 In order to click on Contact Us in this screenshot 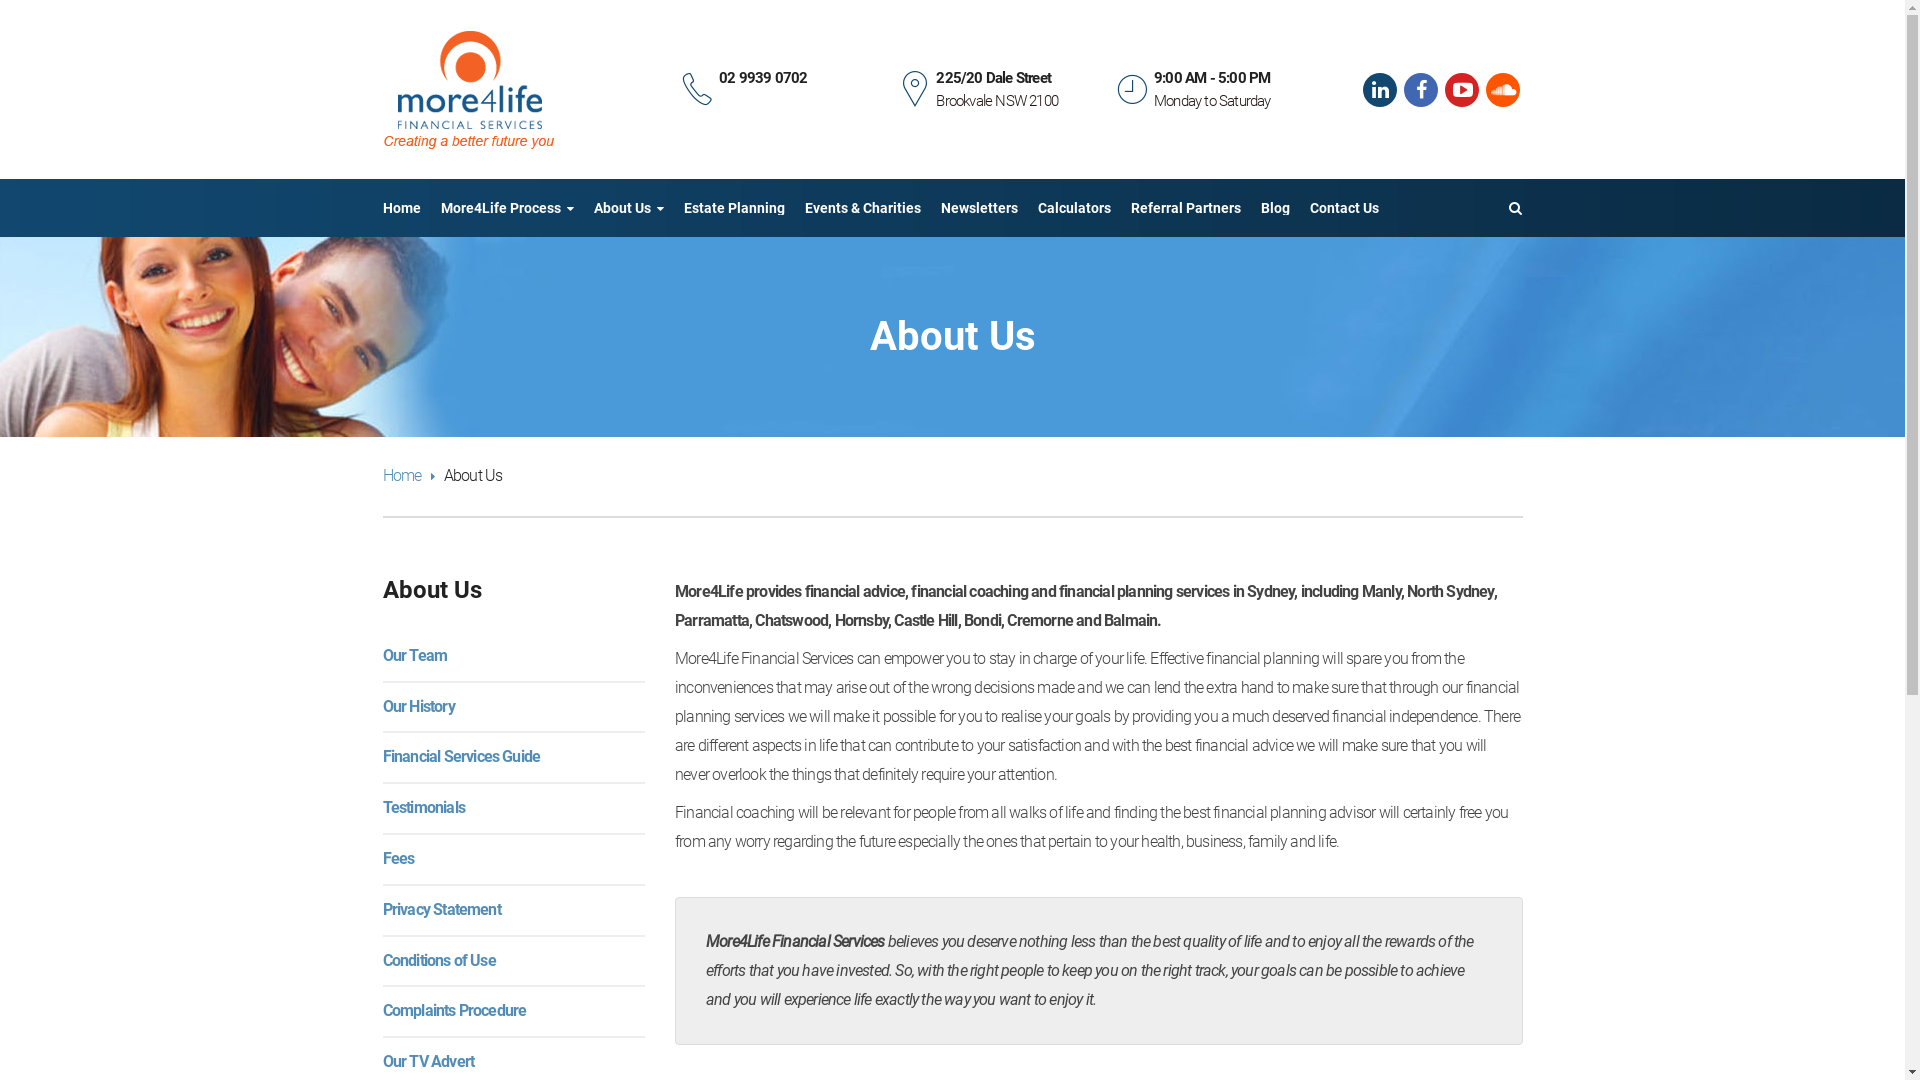, I will do `click(1344, 208)`.